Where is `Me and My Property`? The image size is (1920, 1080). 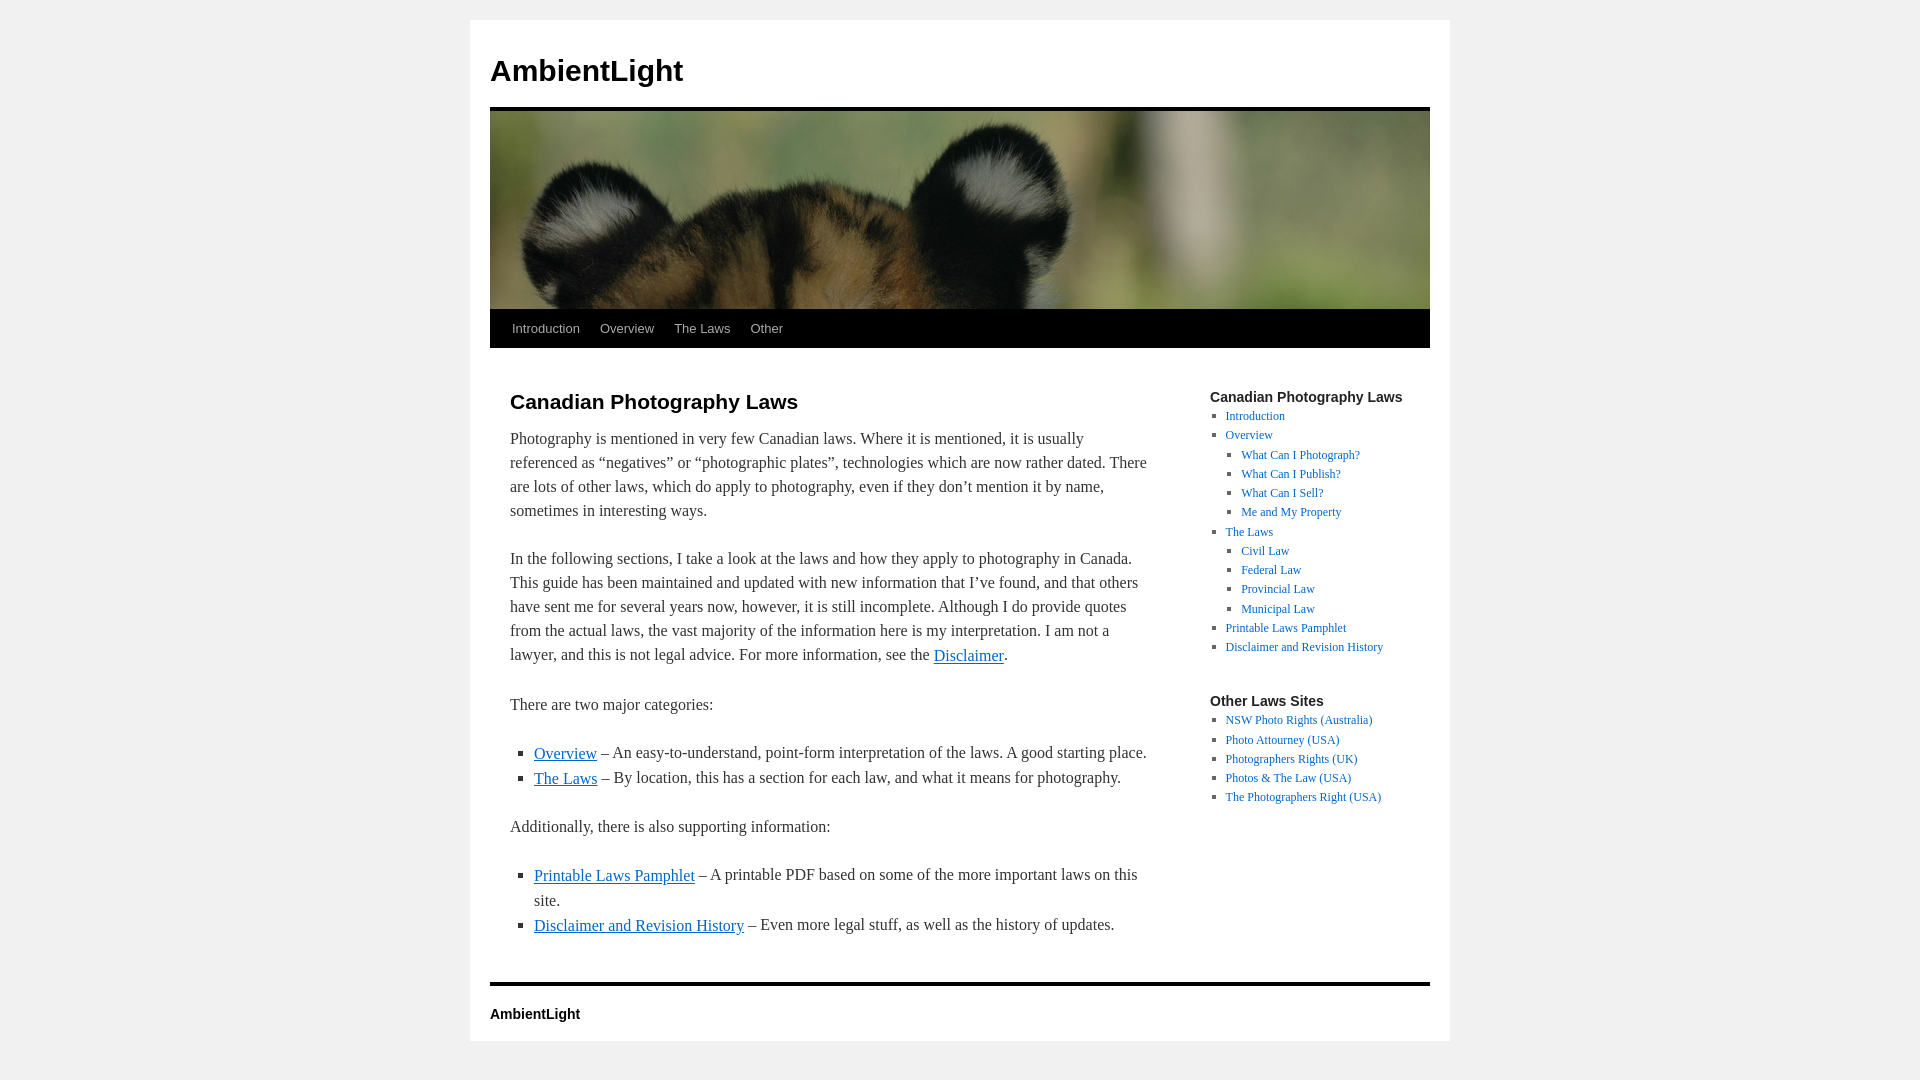 Me and My Property is located at coordinates (1291, 513).